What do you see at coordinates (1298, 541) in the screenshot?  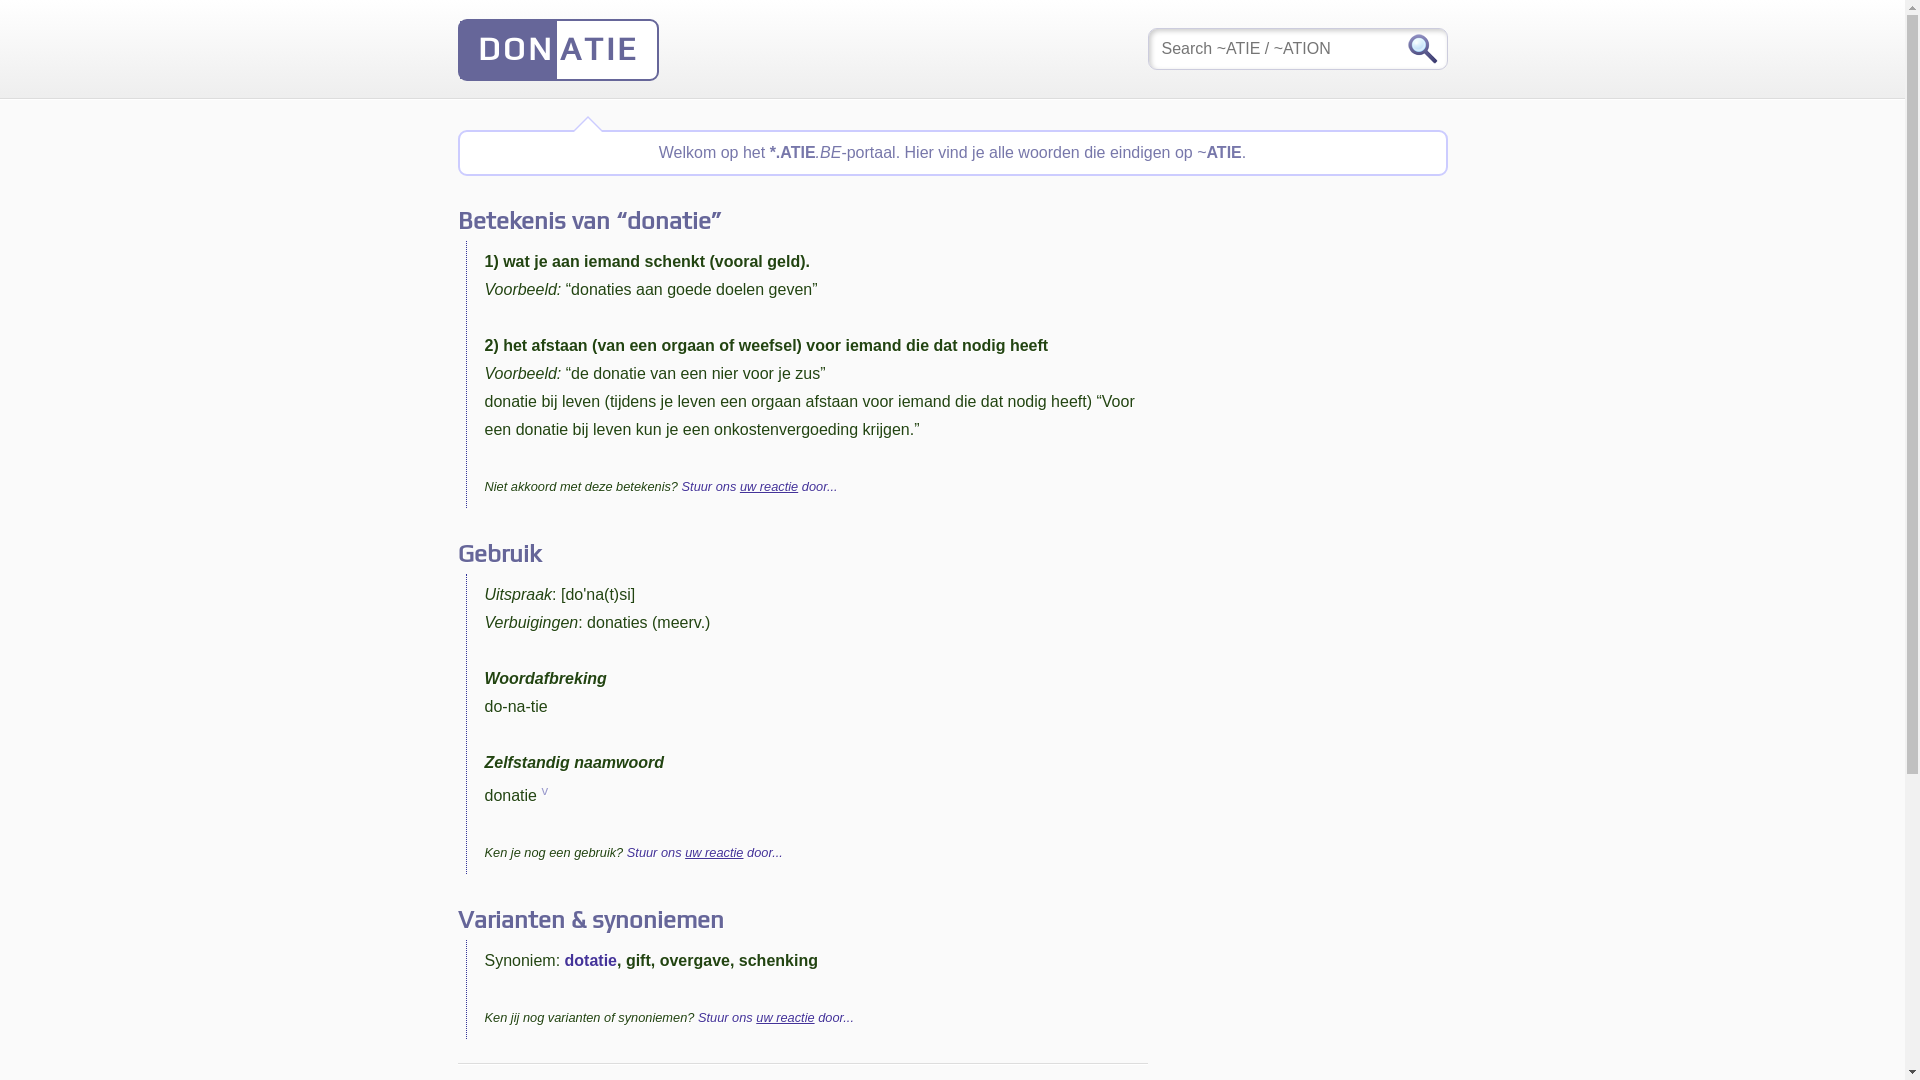 I see `Advertisement` at bounding box center [1298, 541].